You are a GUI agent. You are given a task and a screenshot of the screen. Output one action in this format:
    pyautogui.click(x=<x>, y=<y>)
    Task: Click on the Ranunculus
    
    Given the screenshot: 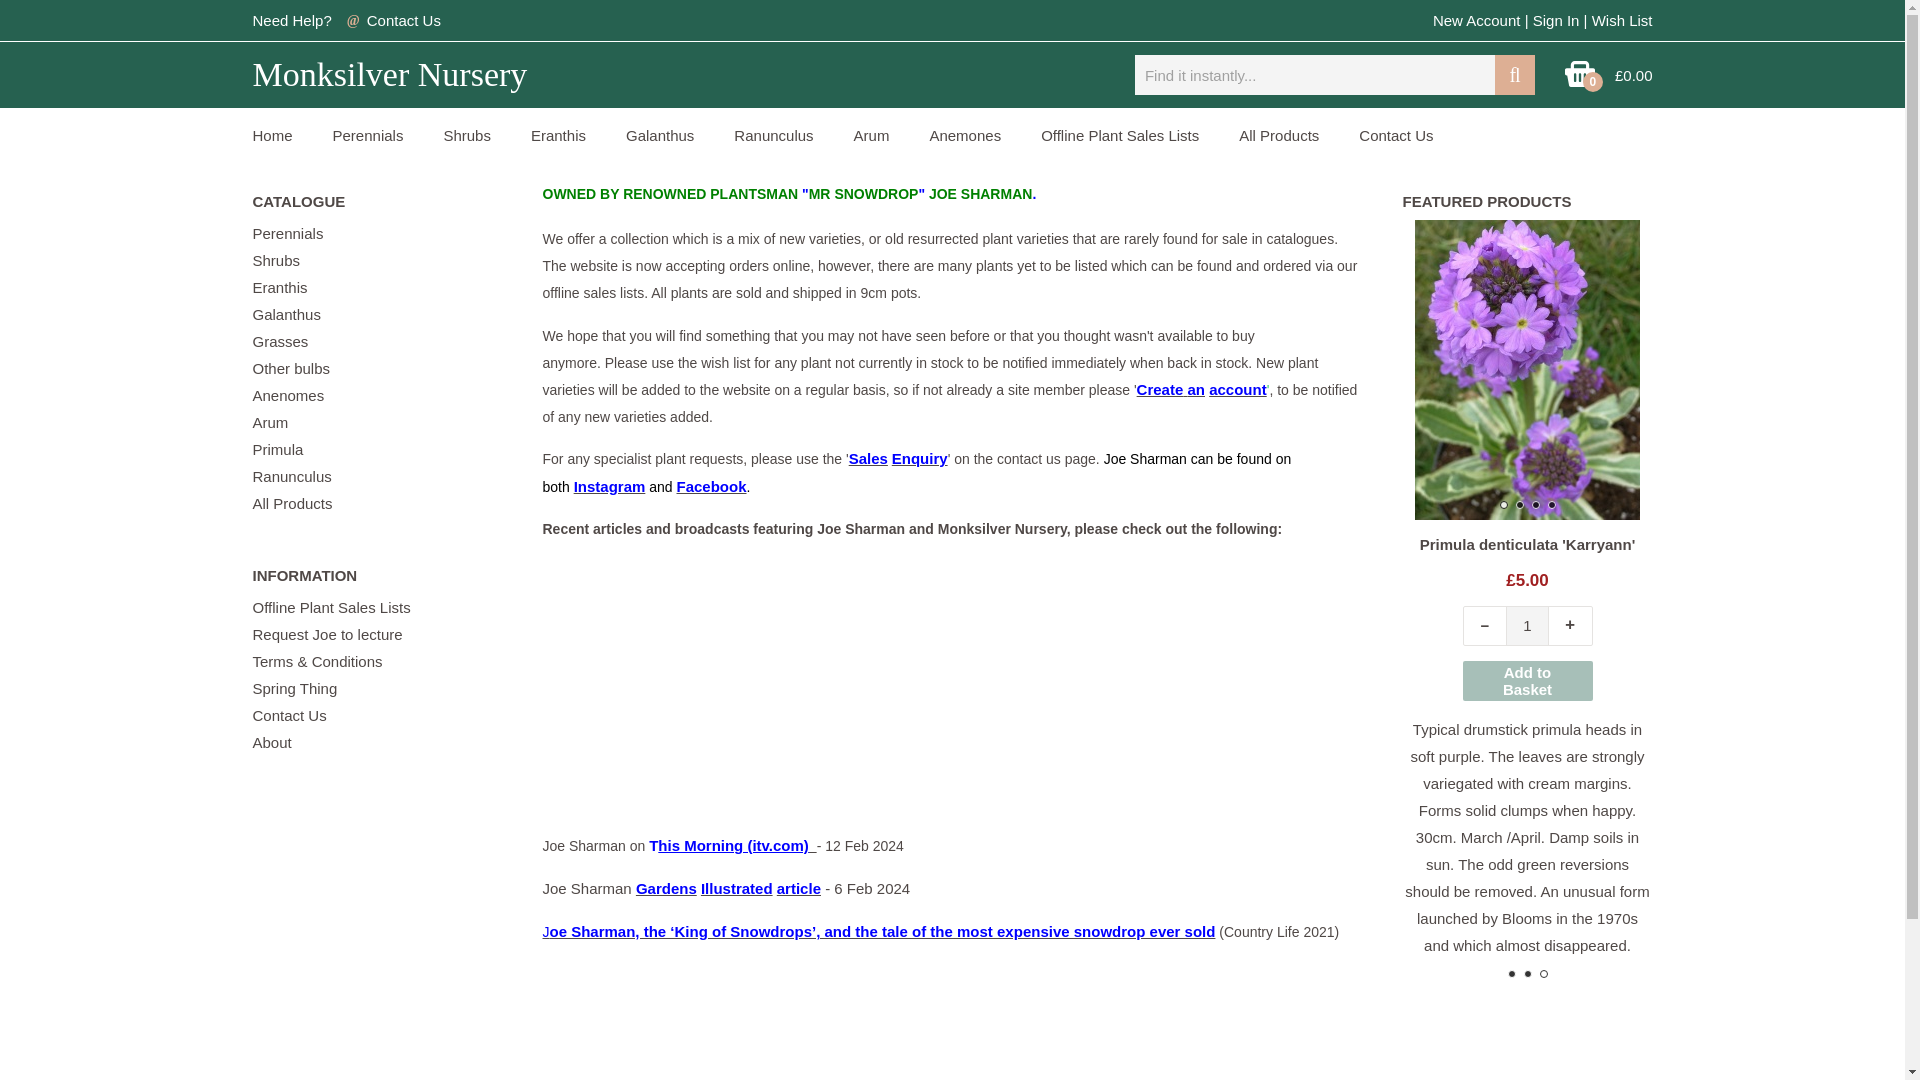 What is the action you would take?
    pyautogui.click(x=774, y=136)
    